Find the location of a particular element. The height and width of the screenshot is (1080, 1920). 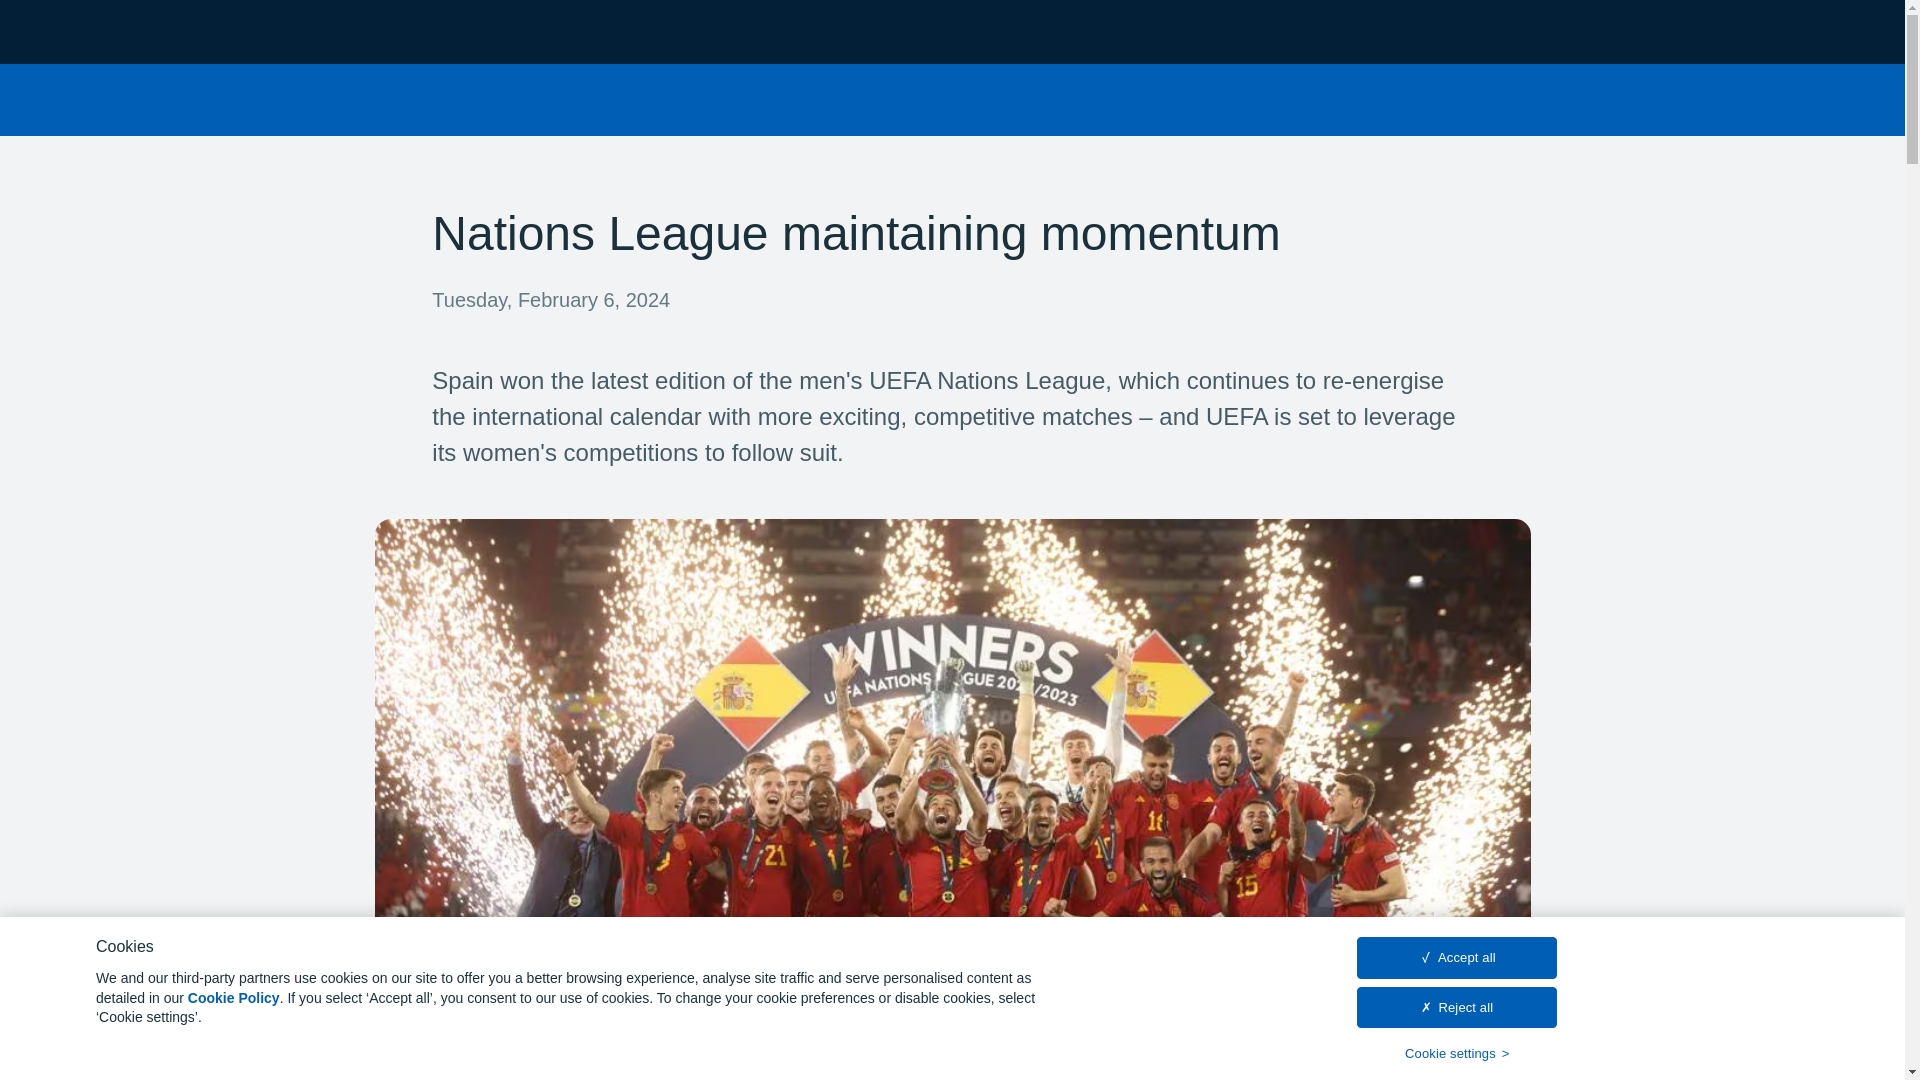

Reject all is located at coordinates (1457, 1008).